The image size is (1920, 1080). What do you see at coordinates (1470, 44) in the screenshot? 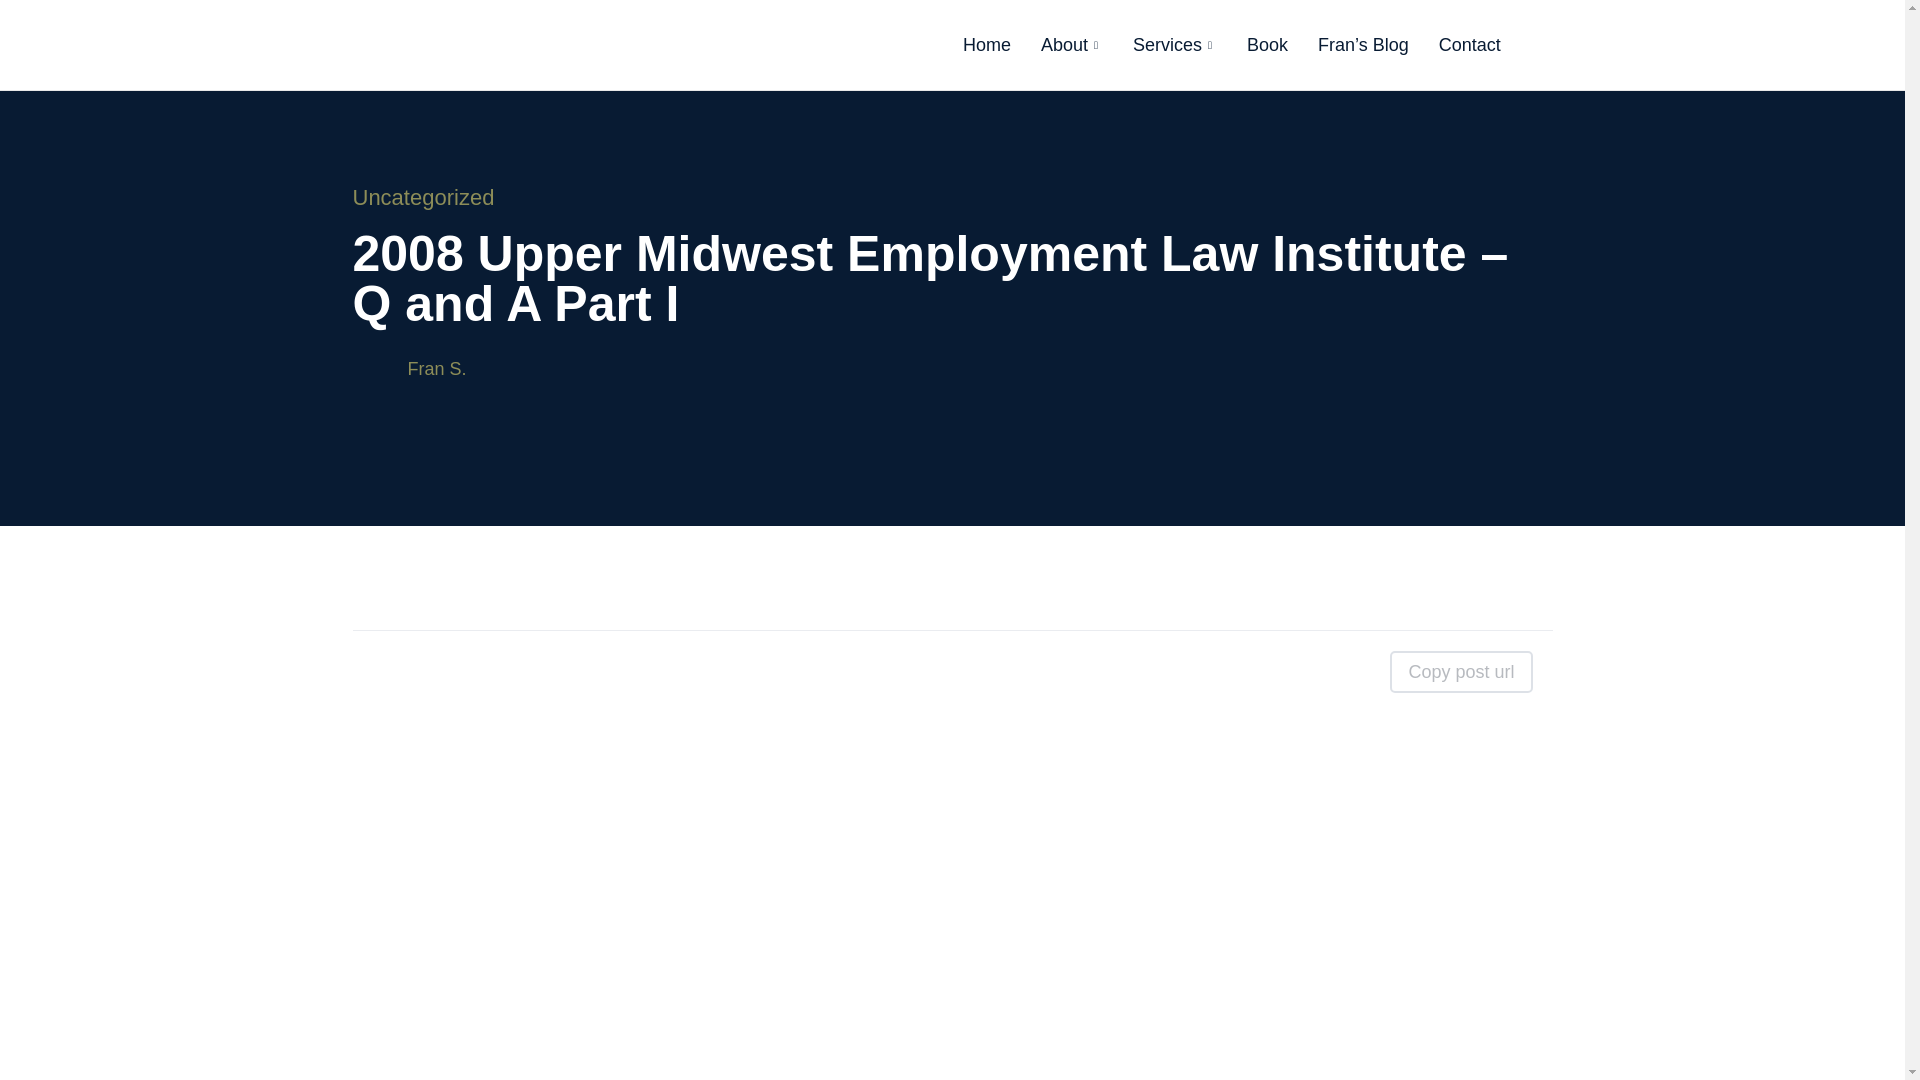
I see `Contact` at bounding box center [1470, 44].